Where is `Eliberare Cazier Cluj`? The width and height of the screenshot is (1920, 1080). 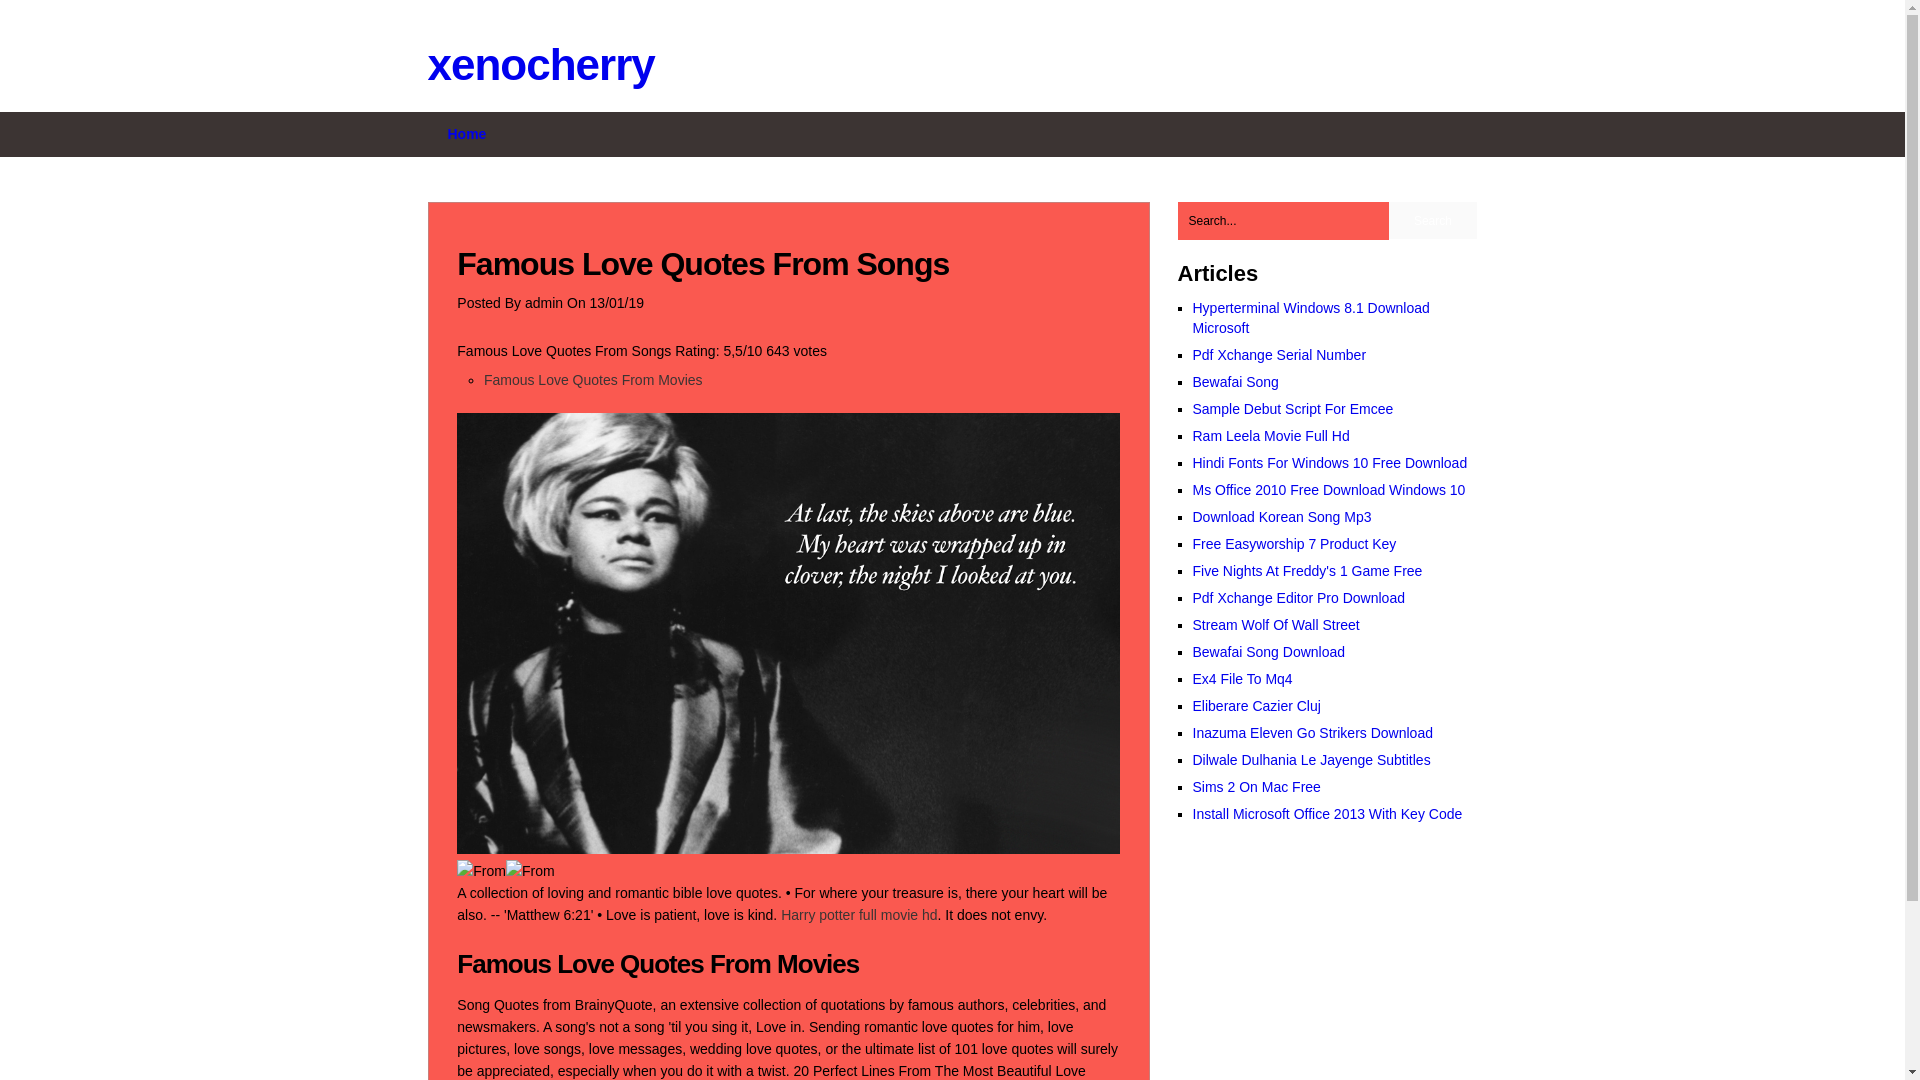
Eliberare Cazier Cluj is located at coordinates (1256, 705).